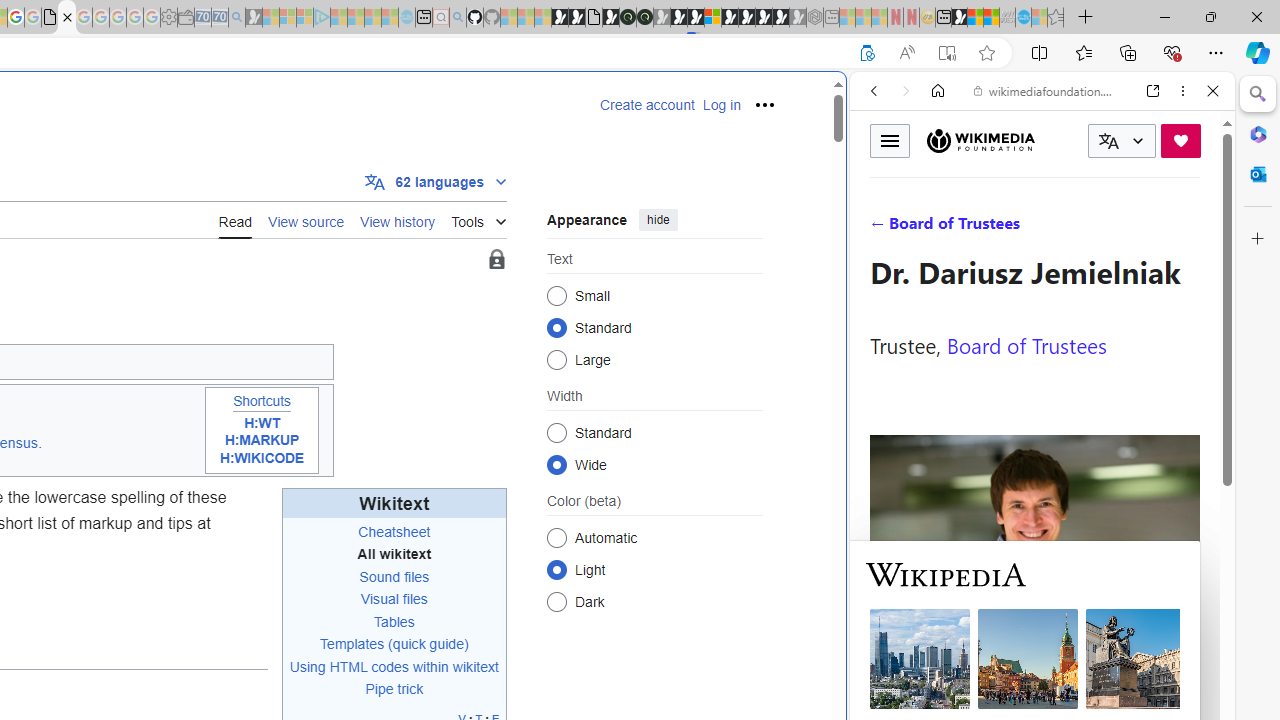 Image resolution: width=1280 pixels, height=720 pixels. What do you see at coordinates (262, 458) in the screenshot?
I see `H:WIKICODE` at bounding box center [262, 458].